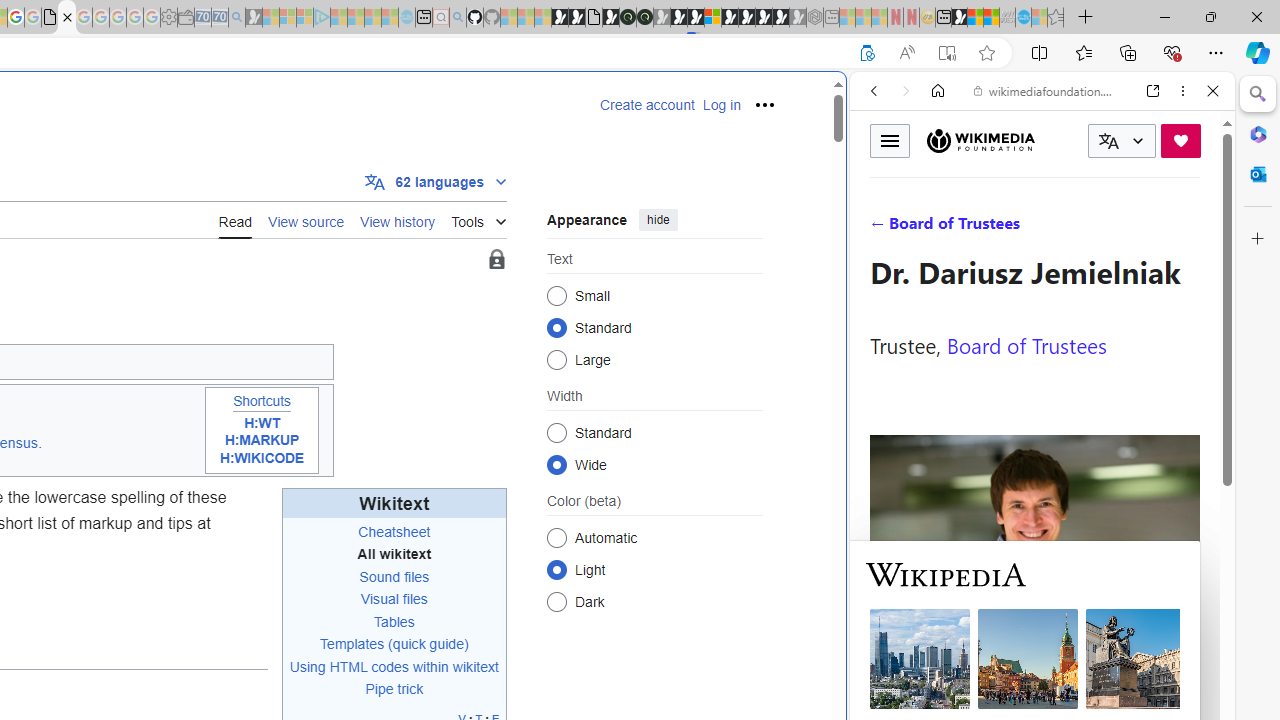 Image resolution: width=1280 pixels, height=720 pixels. What do you see at coordinates (262, 458) in the screenshot?
I see `H:WIKICODE` at bounding box center [262, 458].